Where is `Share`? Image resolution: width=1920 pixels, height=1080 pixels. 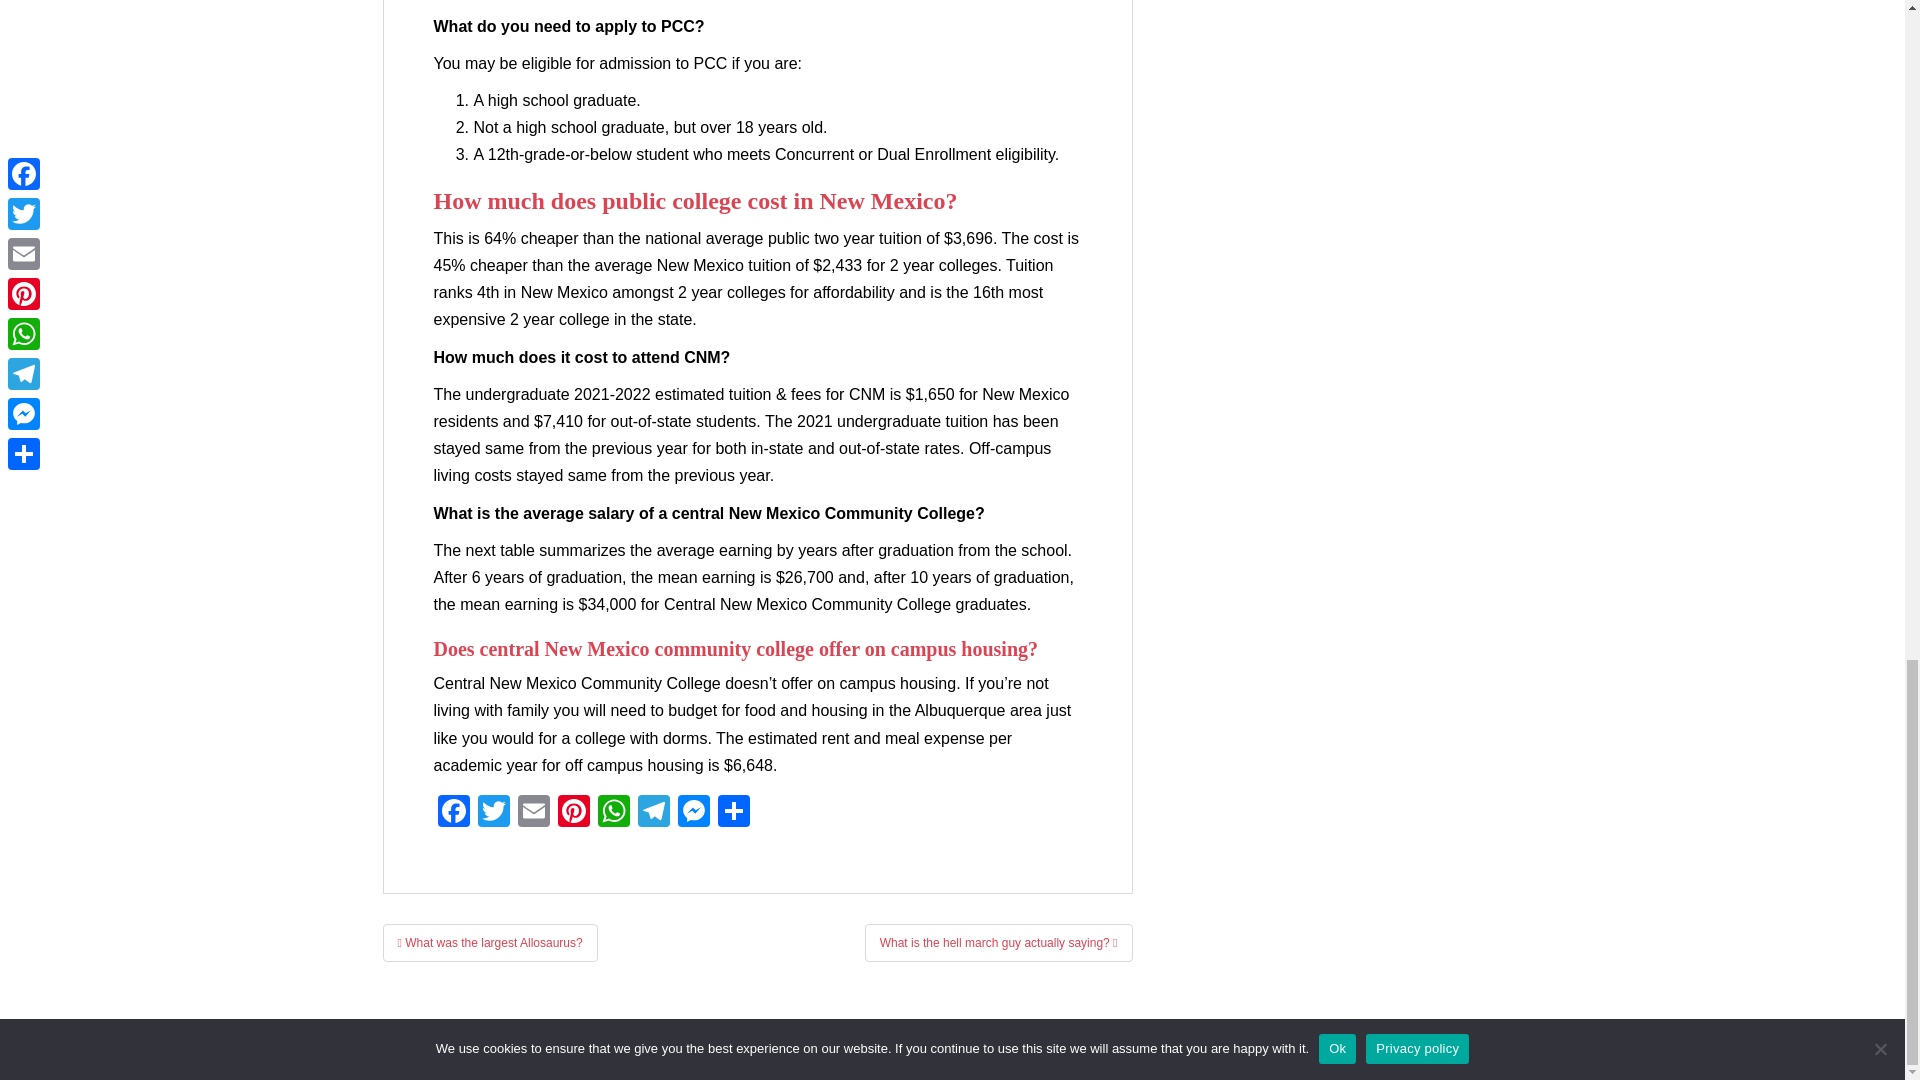
Share is located at coordinates (734, 812).